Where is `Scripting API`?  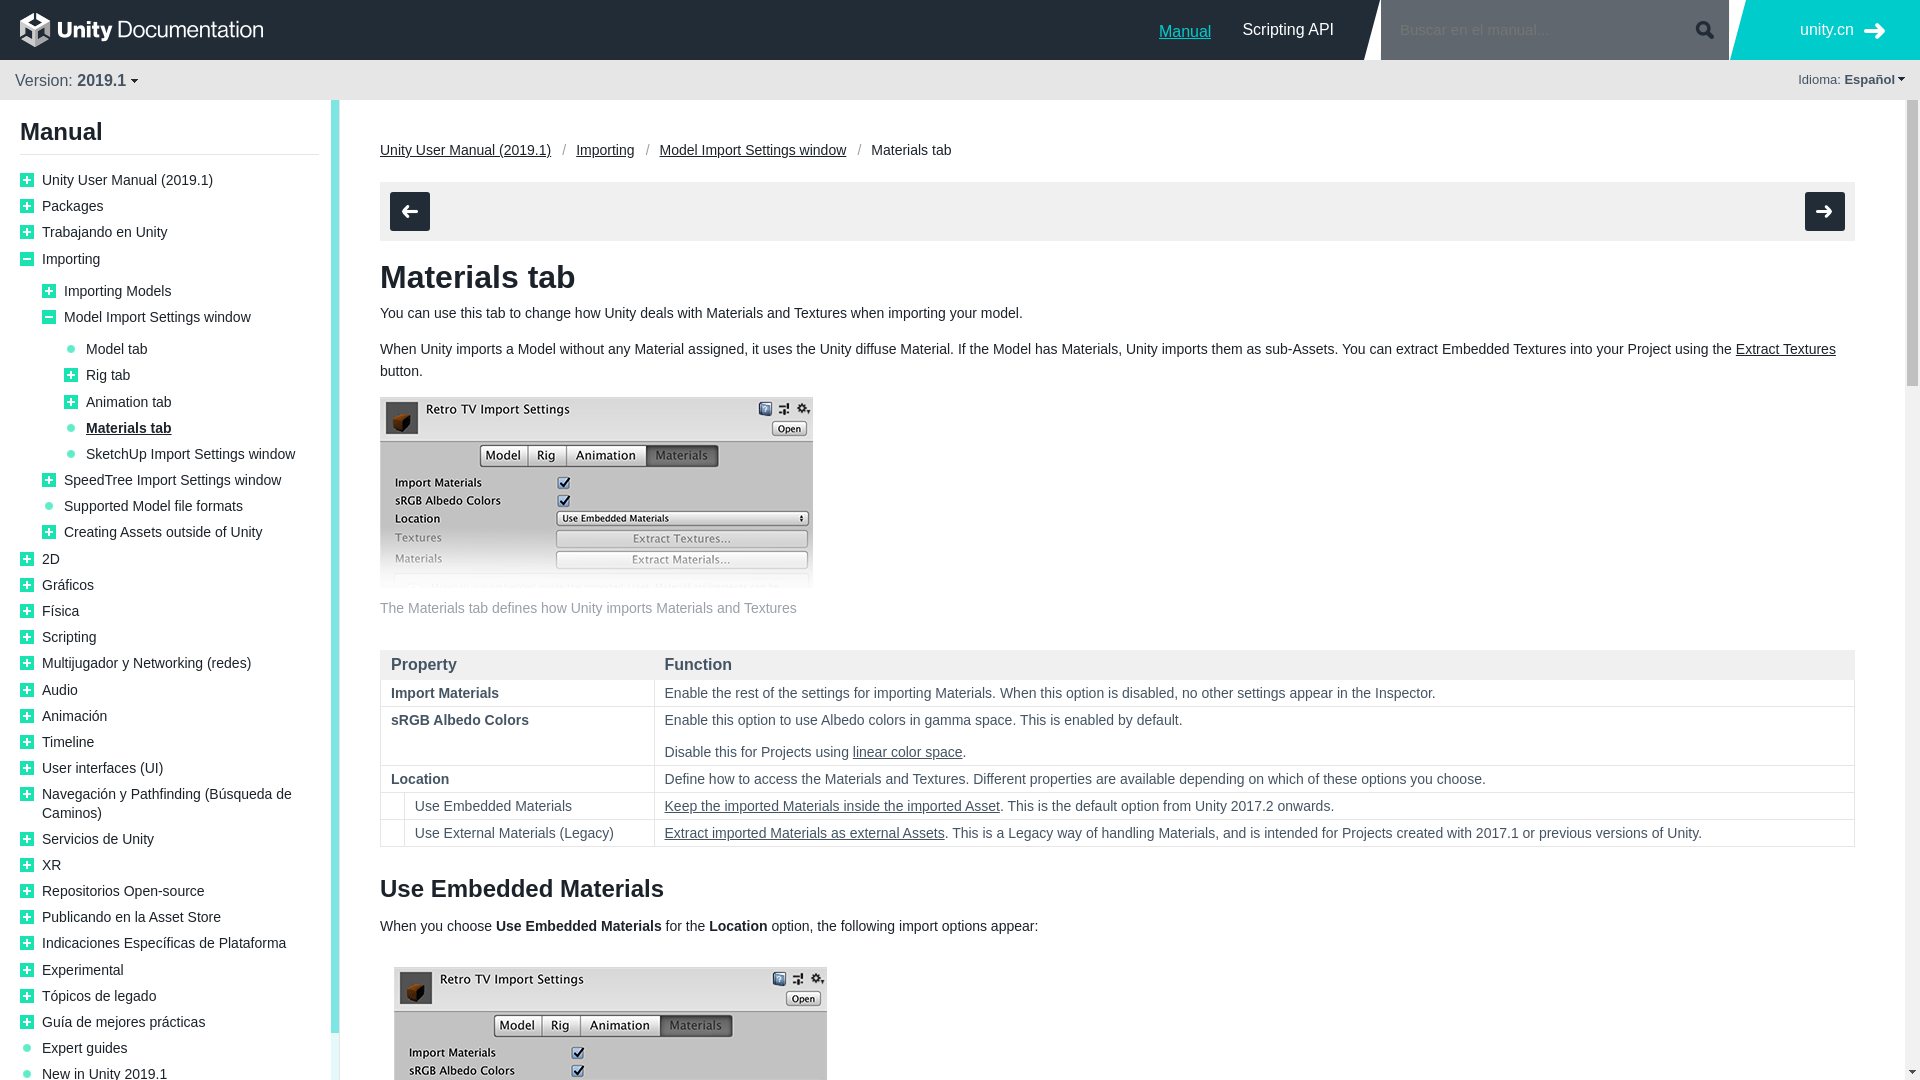 Scripting API is located at coordinates (1288, 29).